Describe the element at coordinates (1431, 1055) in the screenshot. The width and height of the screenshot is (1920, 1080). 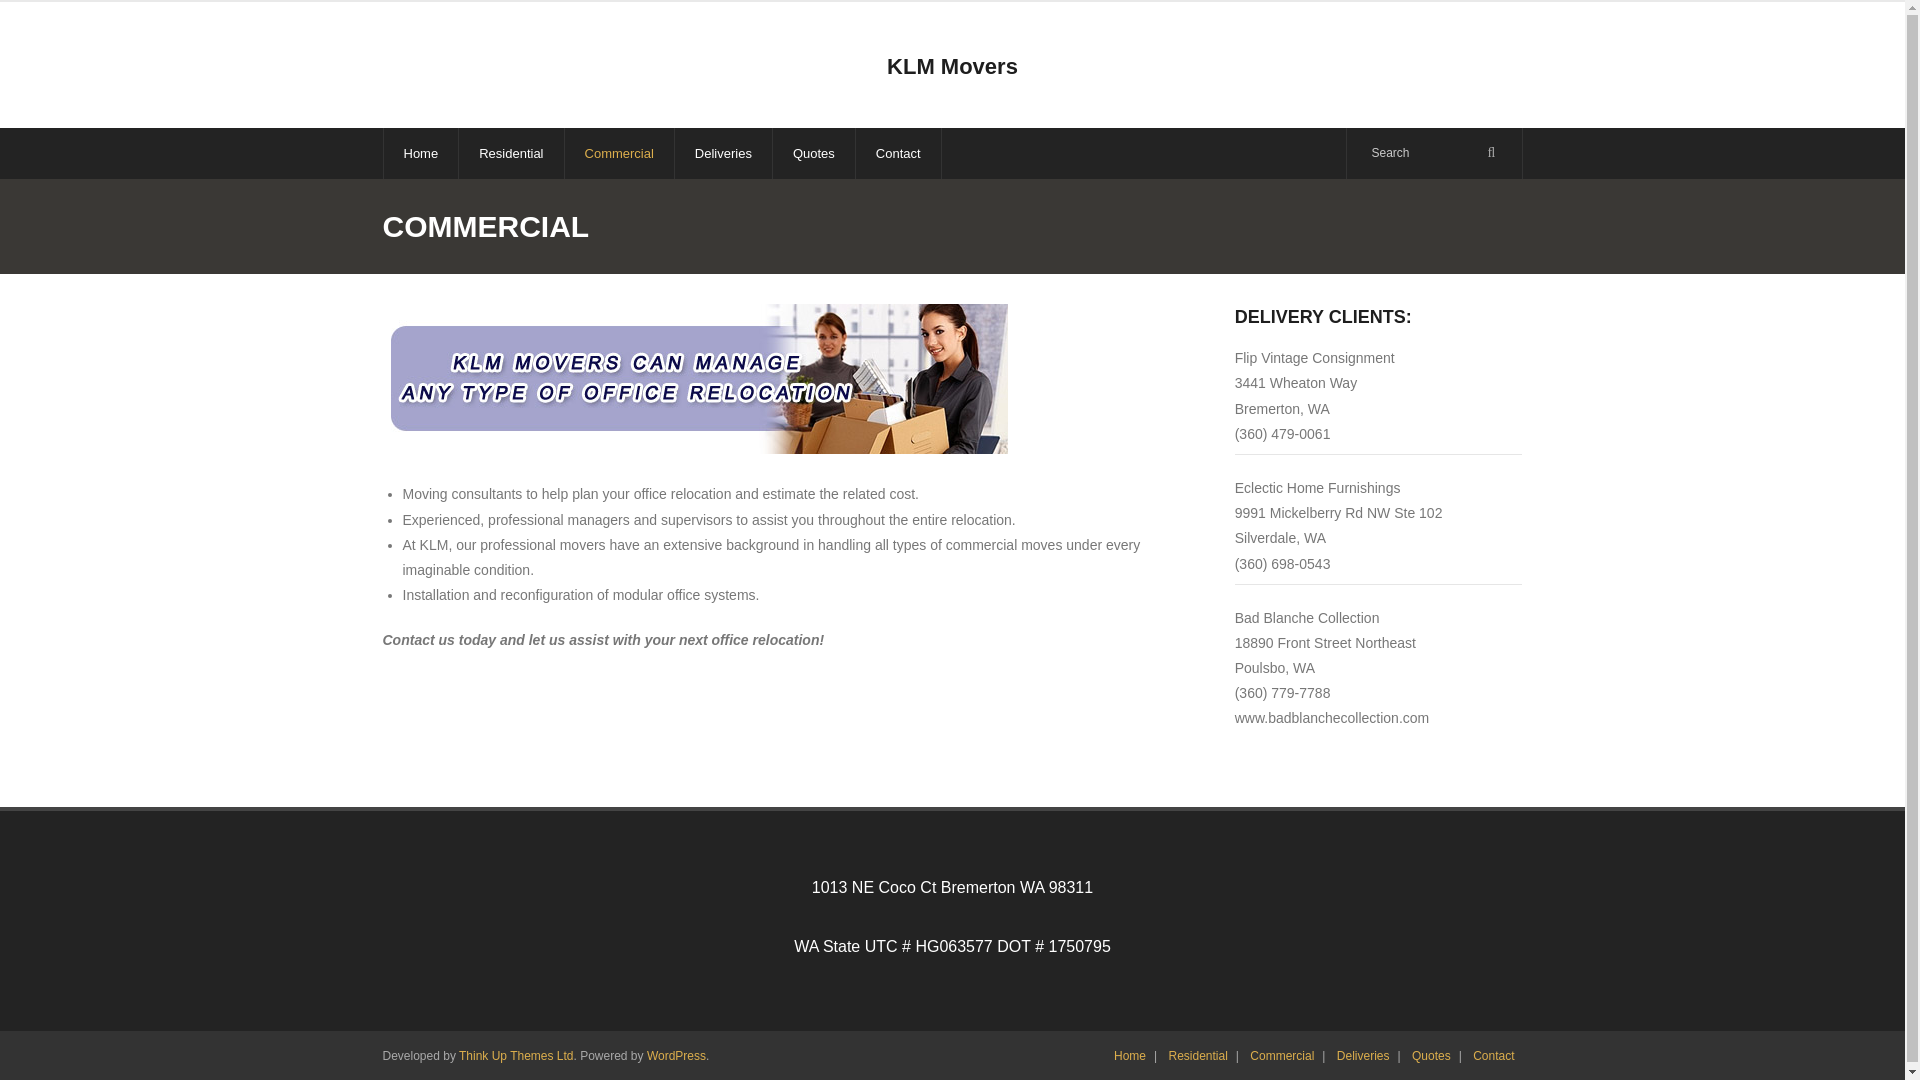
I see `Quotes` at that location.